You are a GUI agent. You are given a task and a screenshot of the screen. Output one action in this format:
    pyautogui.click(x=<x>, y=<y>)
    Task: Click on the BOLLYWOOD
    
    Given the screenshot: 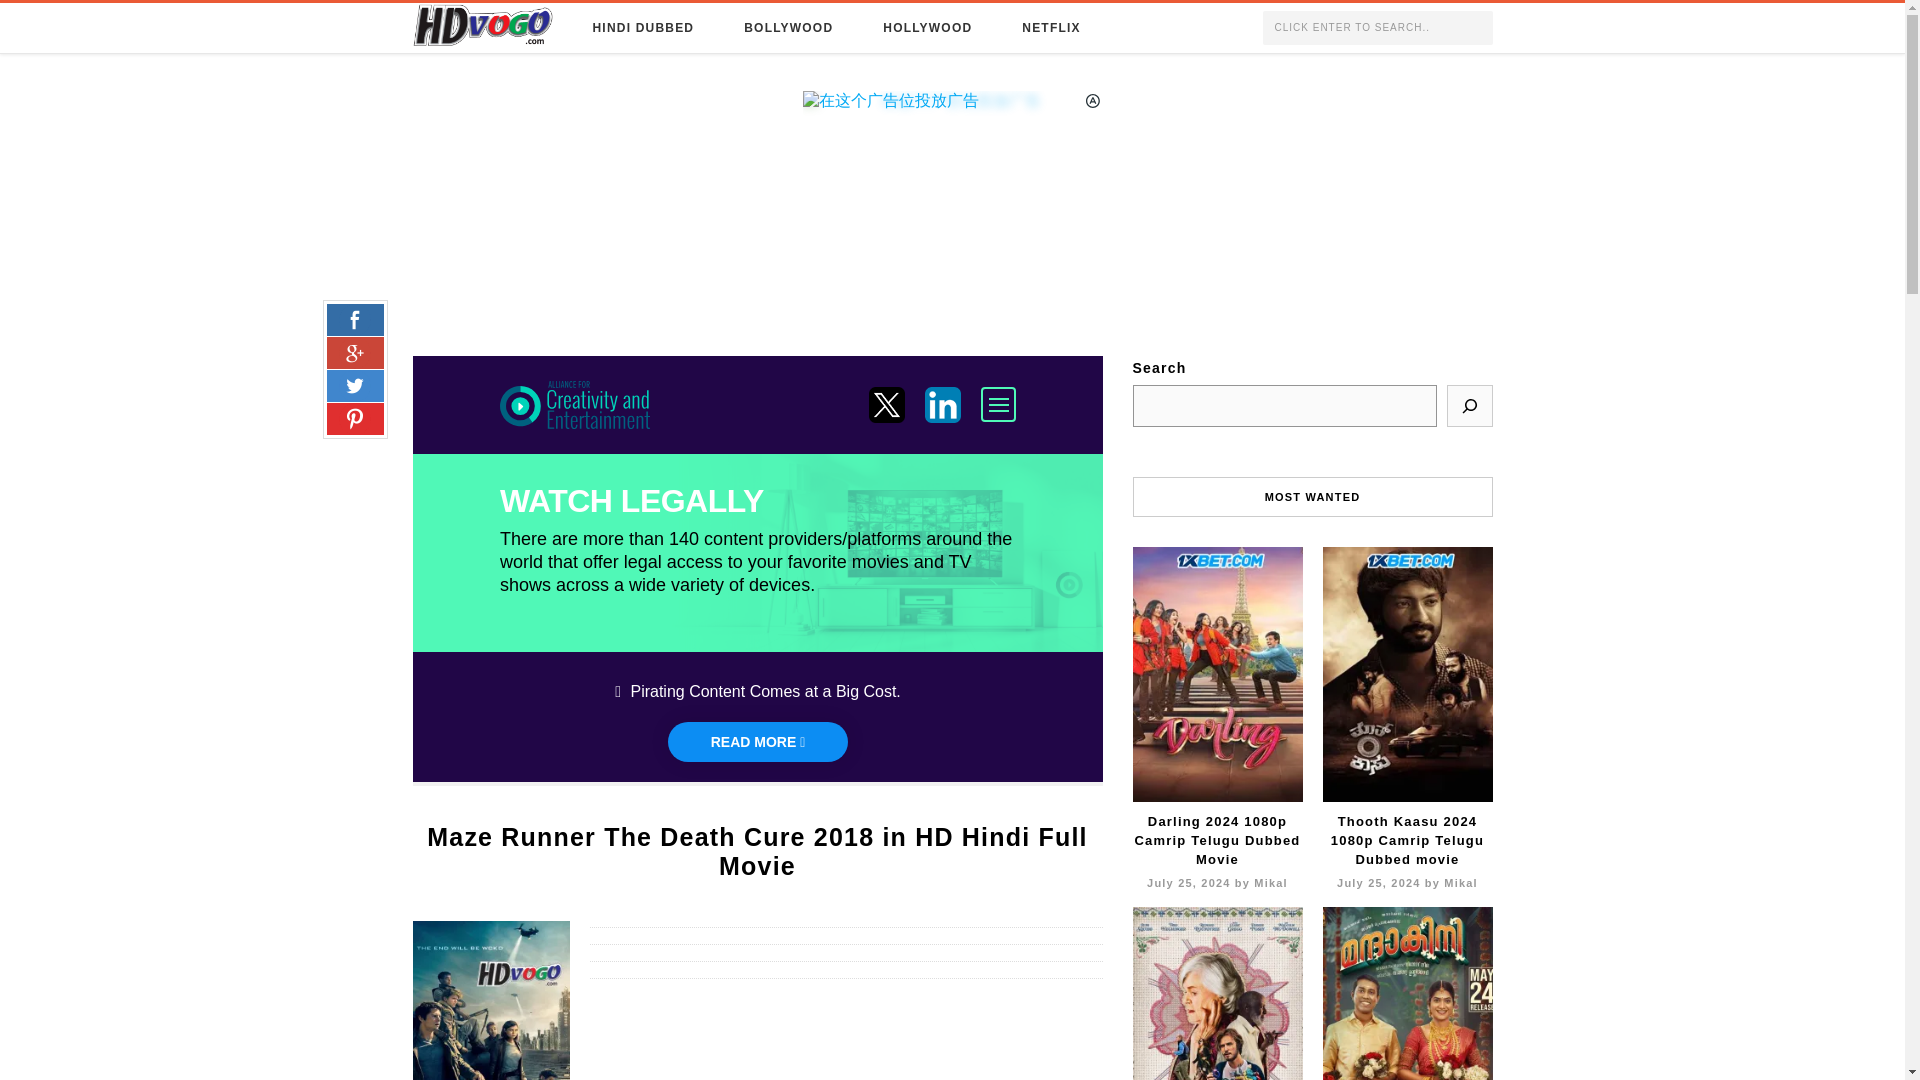 What is the action you would take?
    pyautogui.click(x=788, y=28)
    